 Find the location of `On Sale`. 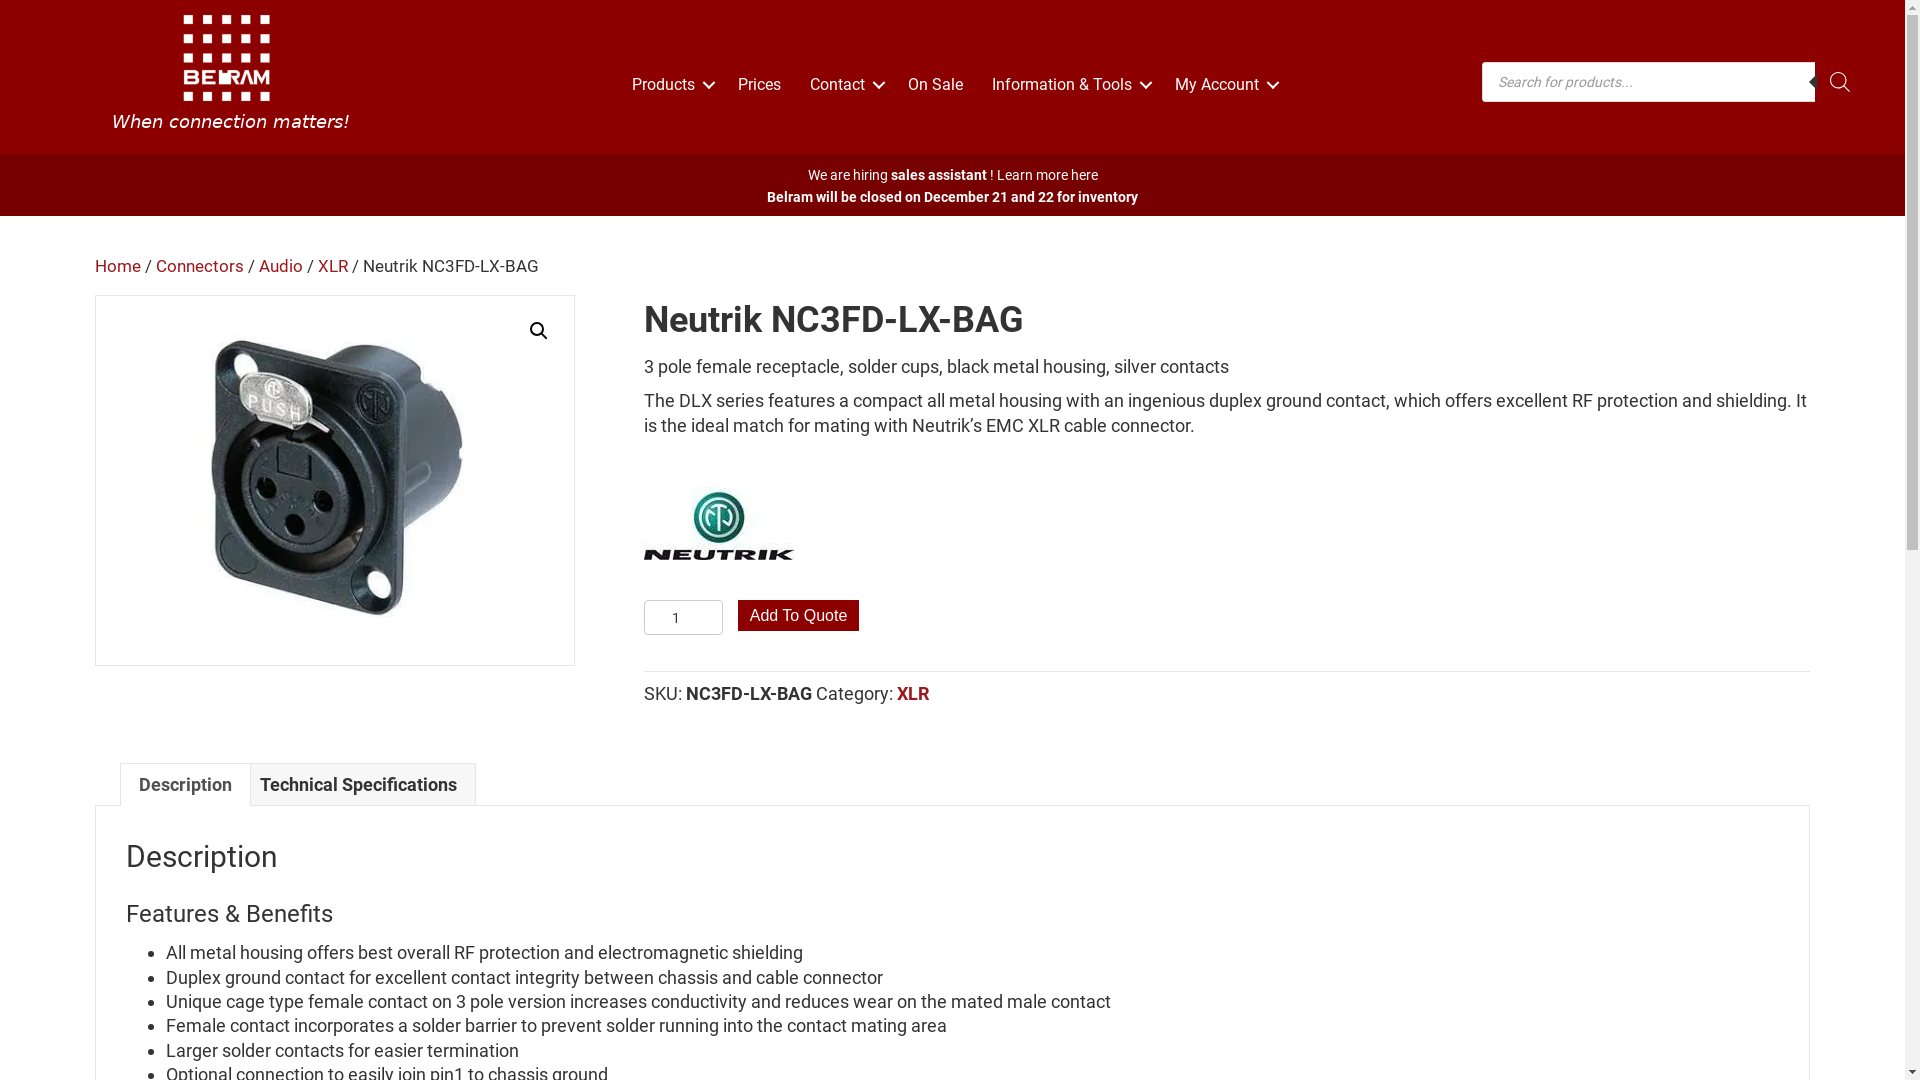

On Sale is located at coordinates (936, 85).